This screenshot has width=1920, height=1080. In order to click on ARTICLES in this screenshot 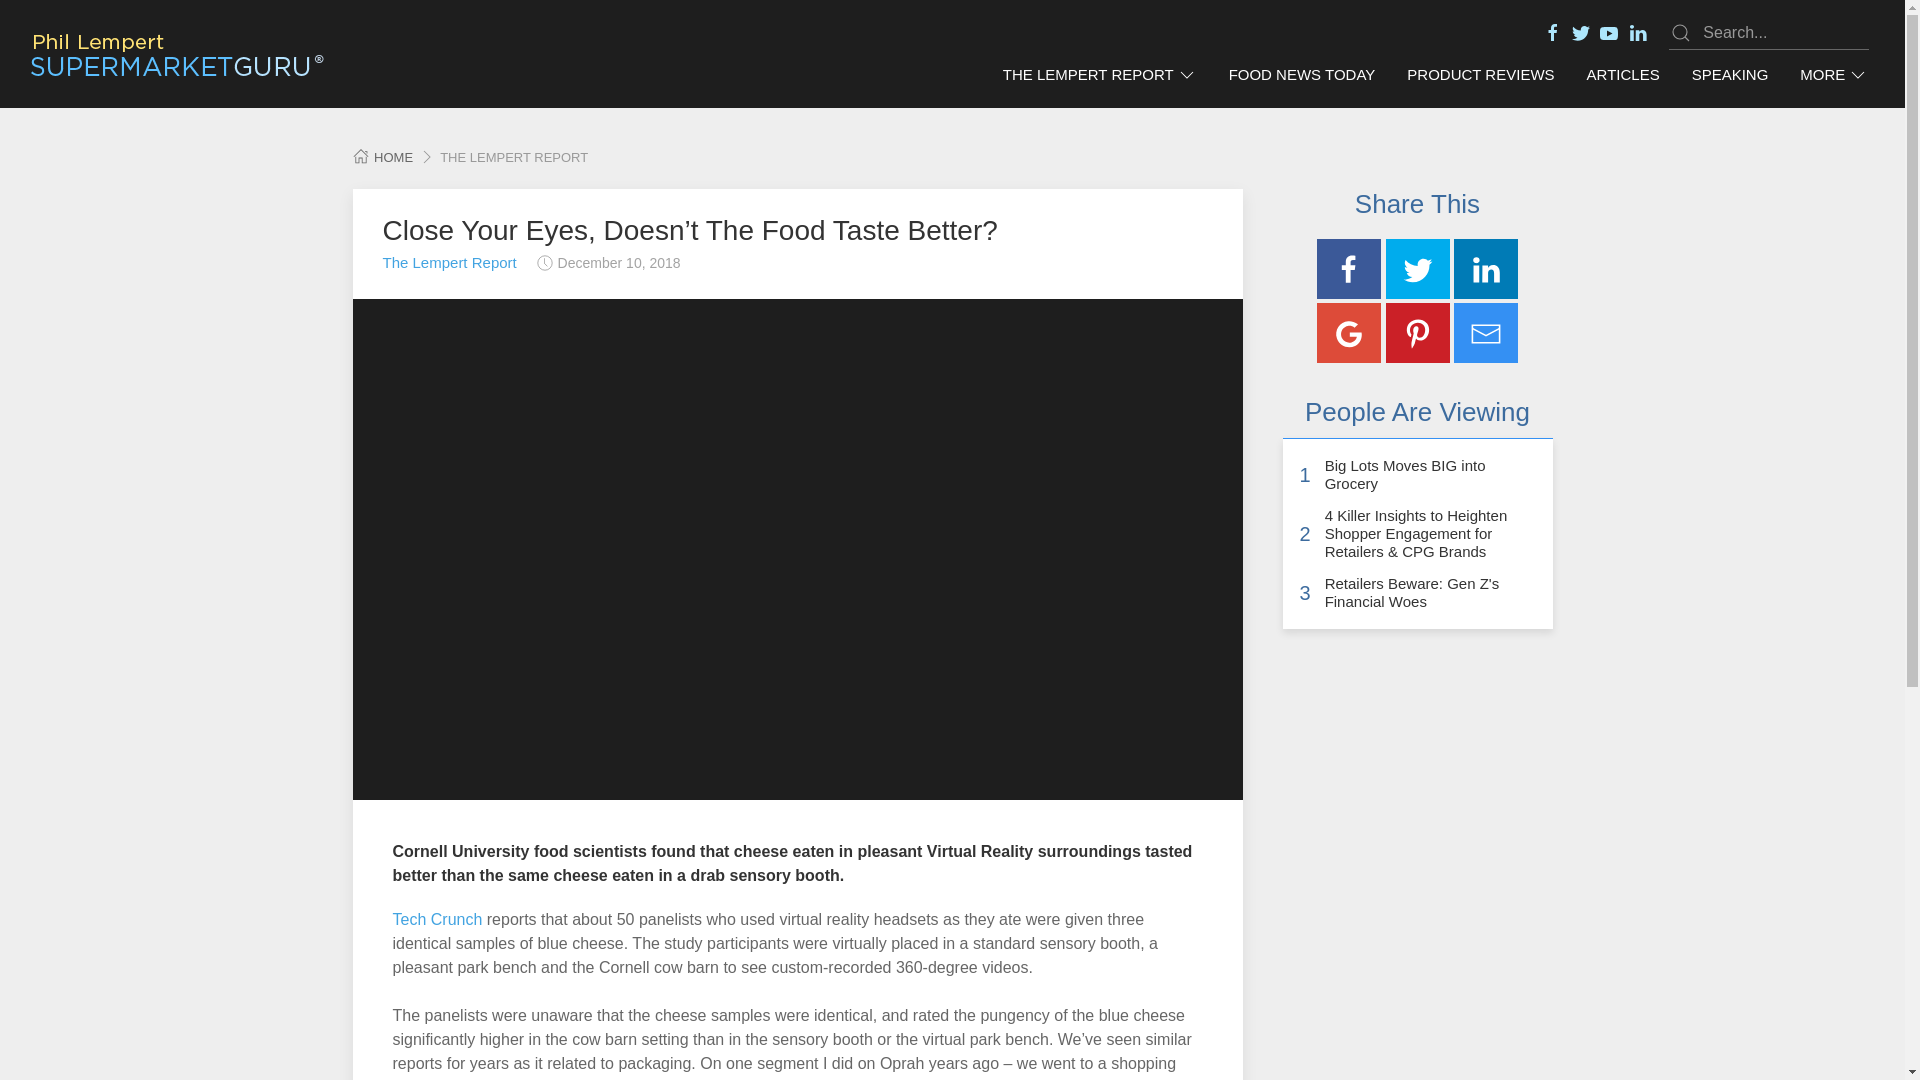, I will do `click(1623, 75)`.